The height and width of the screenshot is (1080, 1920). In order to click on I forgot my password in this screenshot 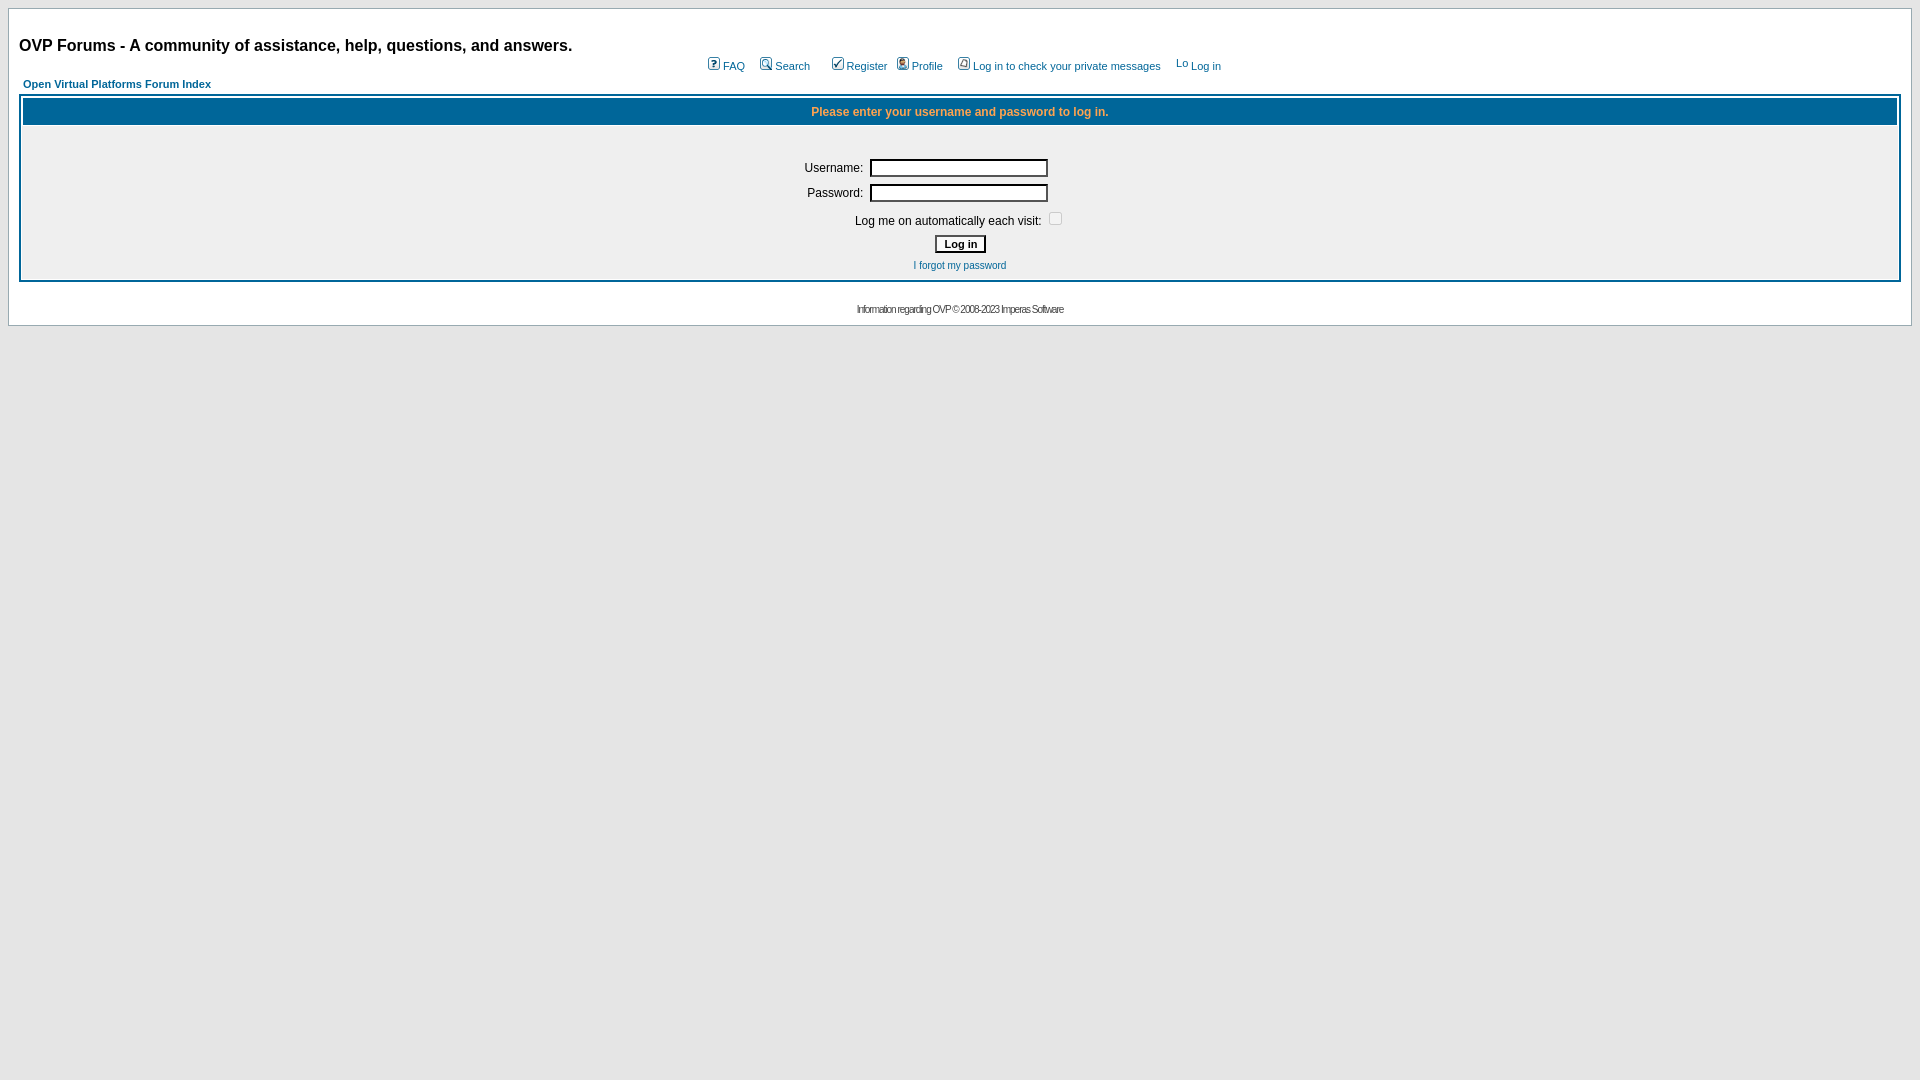, I will do `click(960, 266)`.